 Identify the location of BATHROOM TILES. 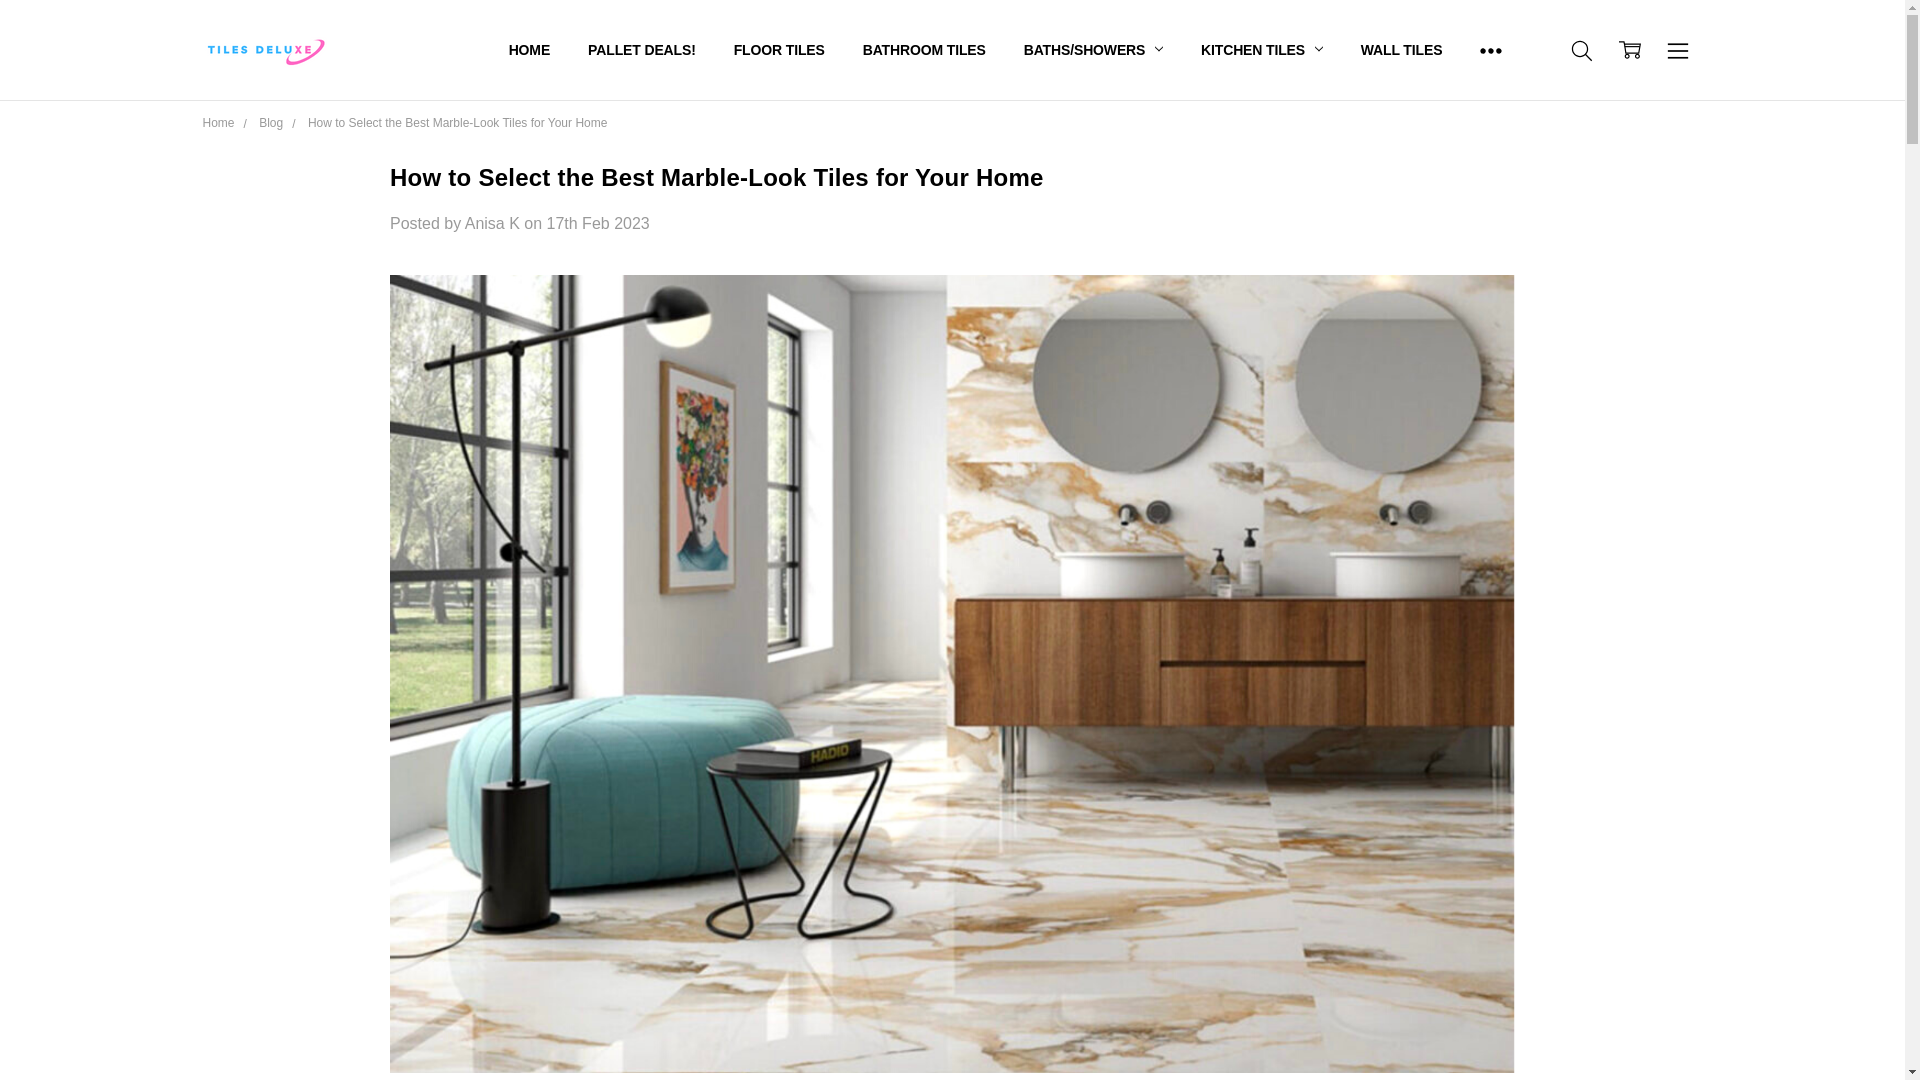
(924, 50).